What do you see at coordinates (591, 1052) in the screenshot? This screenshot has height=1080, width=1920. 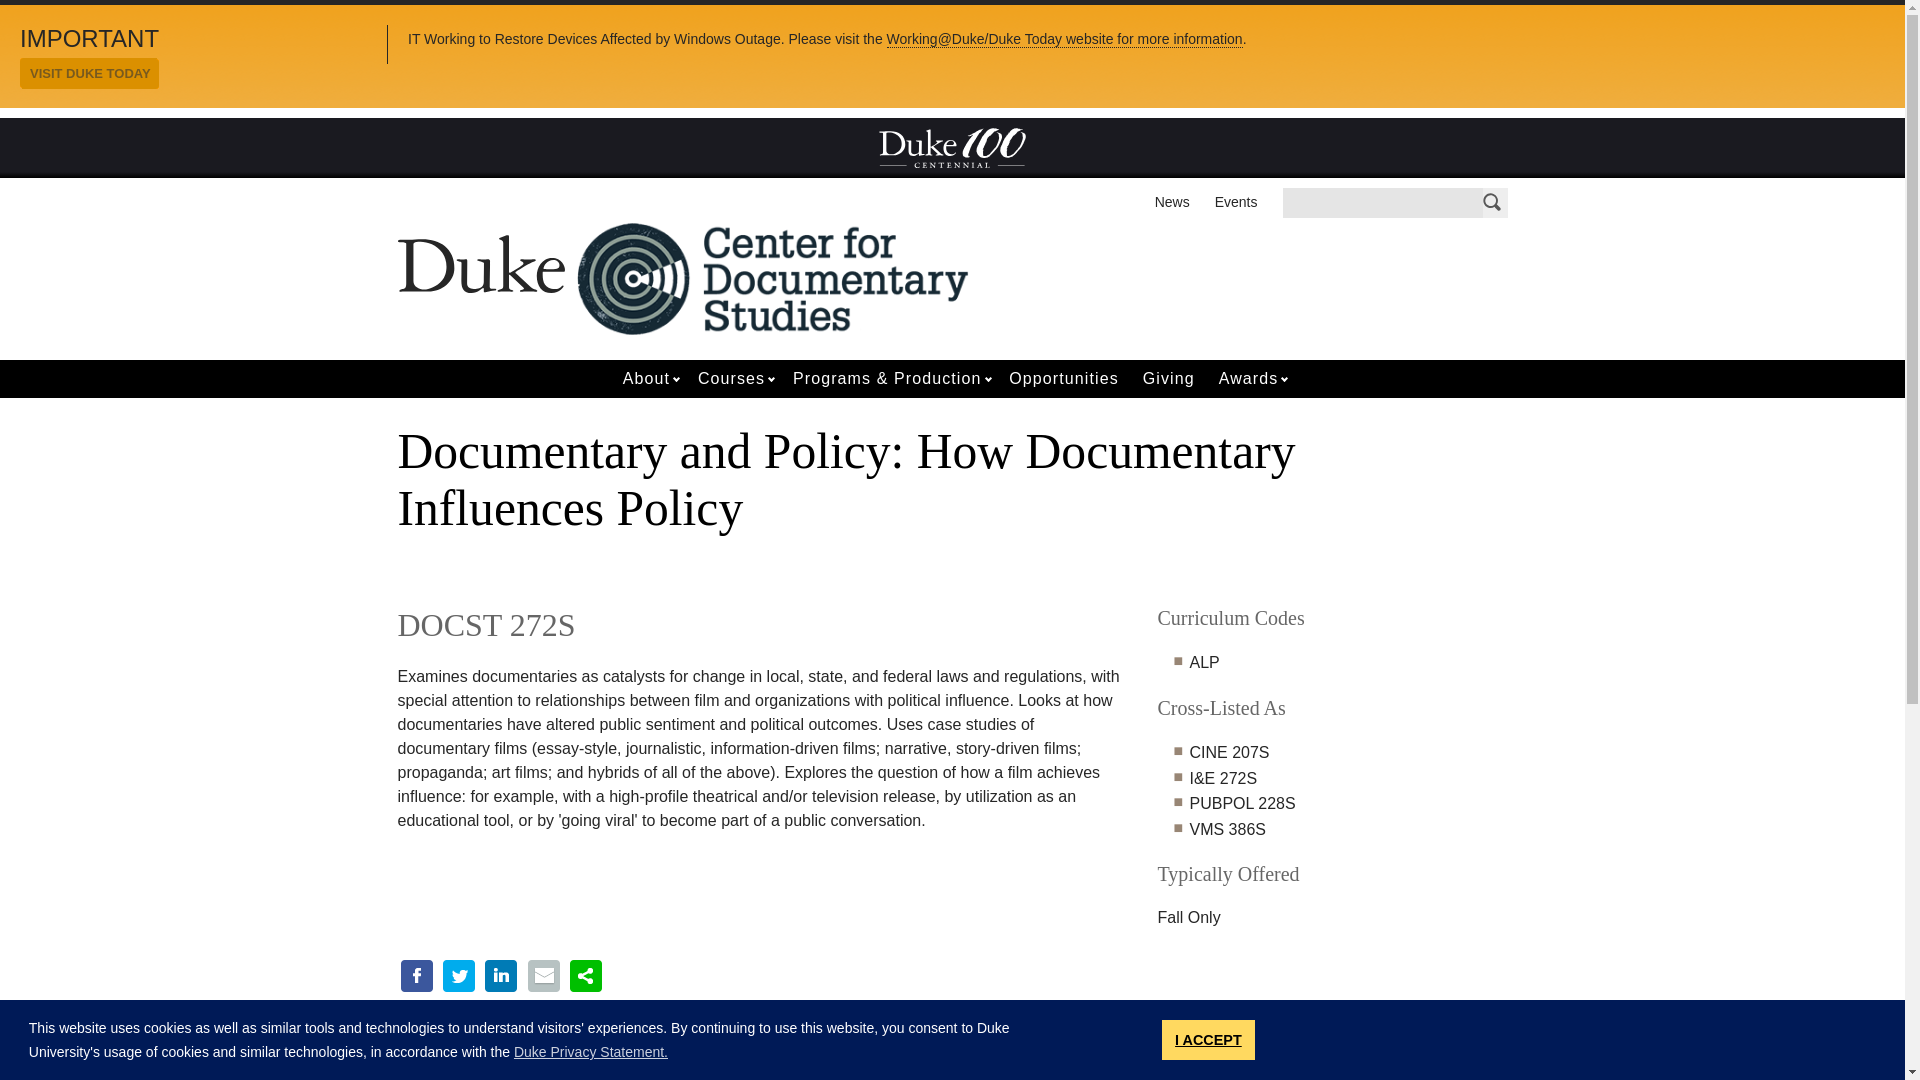 I see `Duke Privacy Statement.` at bounding box center [591, 1052].